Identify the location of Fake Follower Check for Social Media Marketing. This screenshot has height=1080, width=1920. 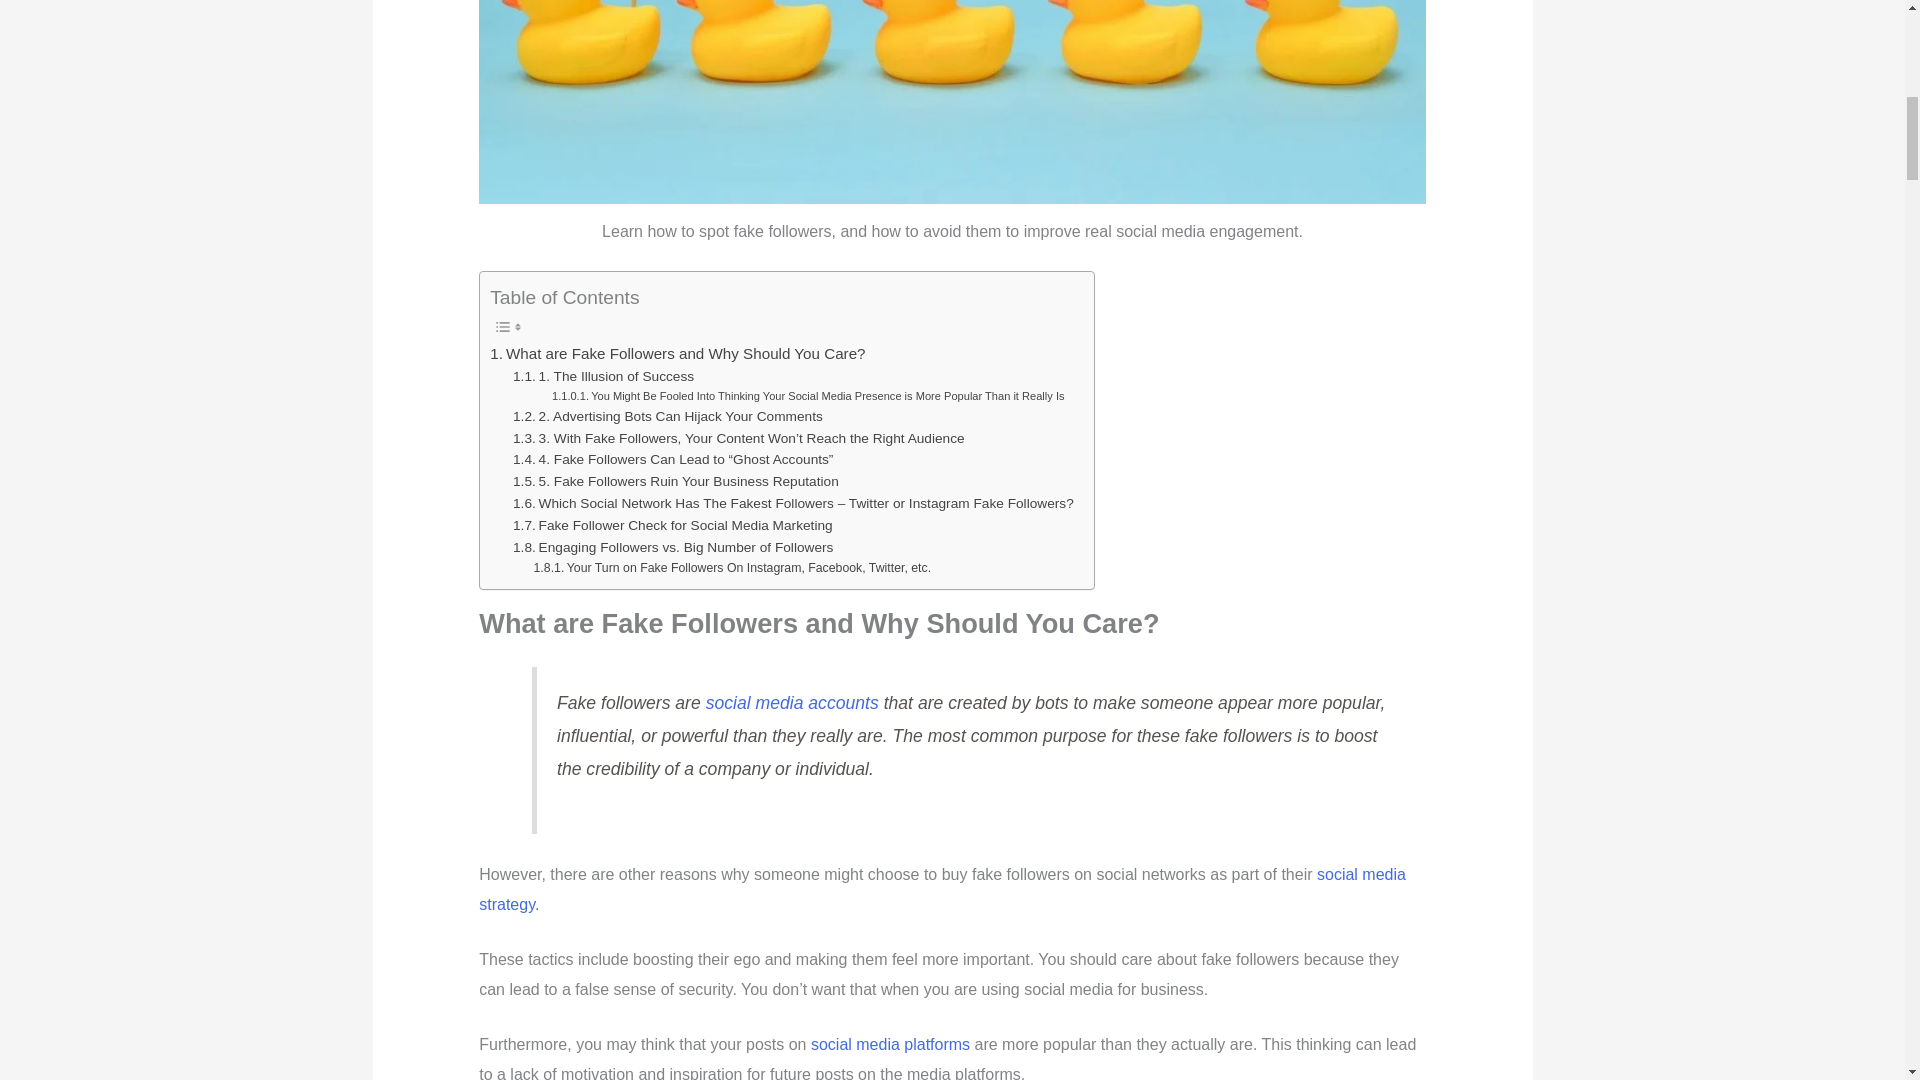
(672, 526).